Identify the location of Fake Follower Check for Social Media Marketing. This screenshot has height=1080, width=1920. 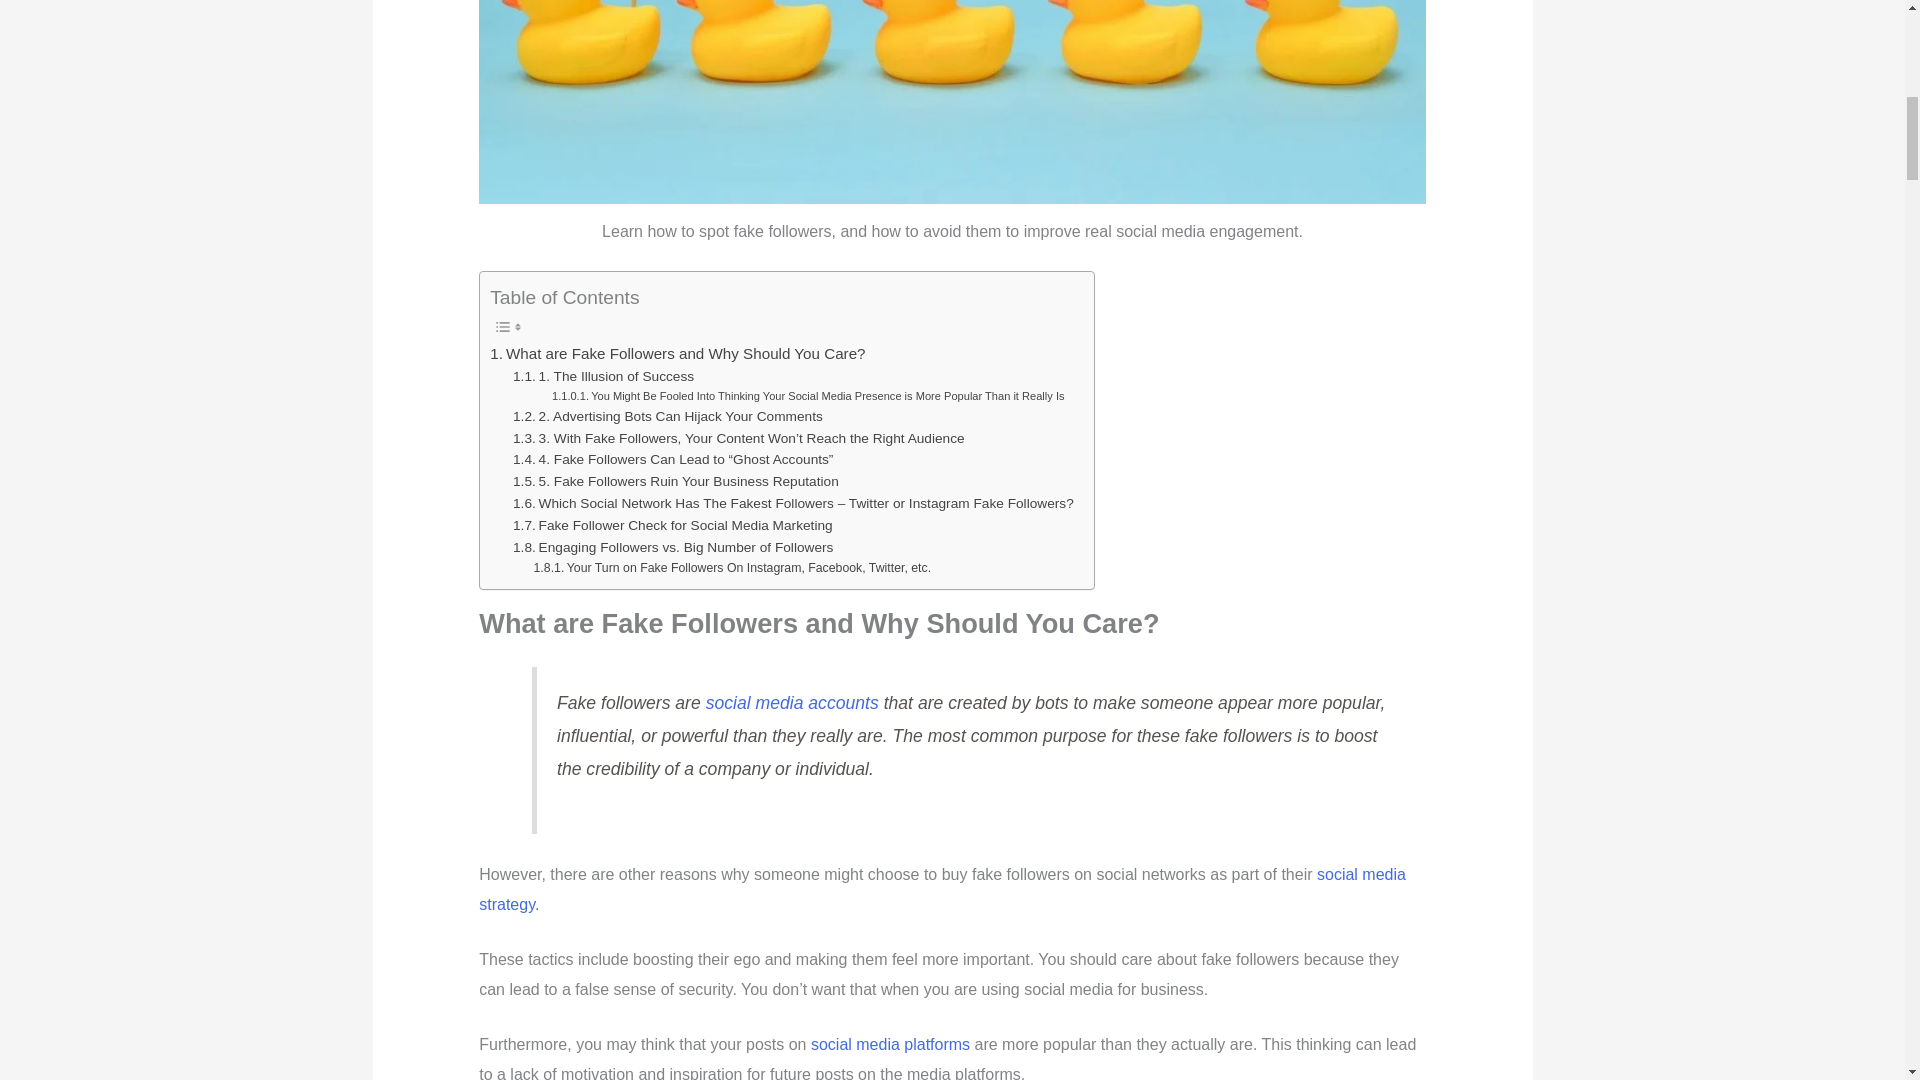
(672, 526).